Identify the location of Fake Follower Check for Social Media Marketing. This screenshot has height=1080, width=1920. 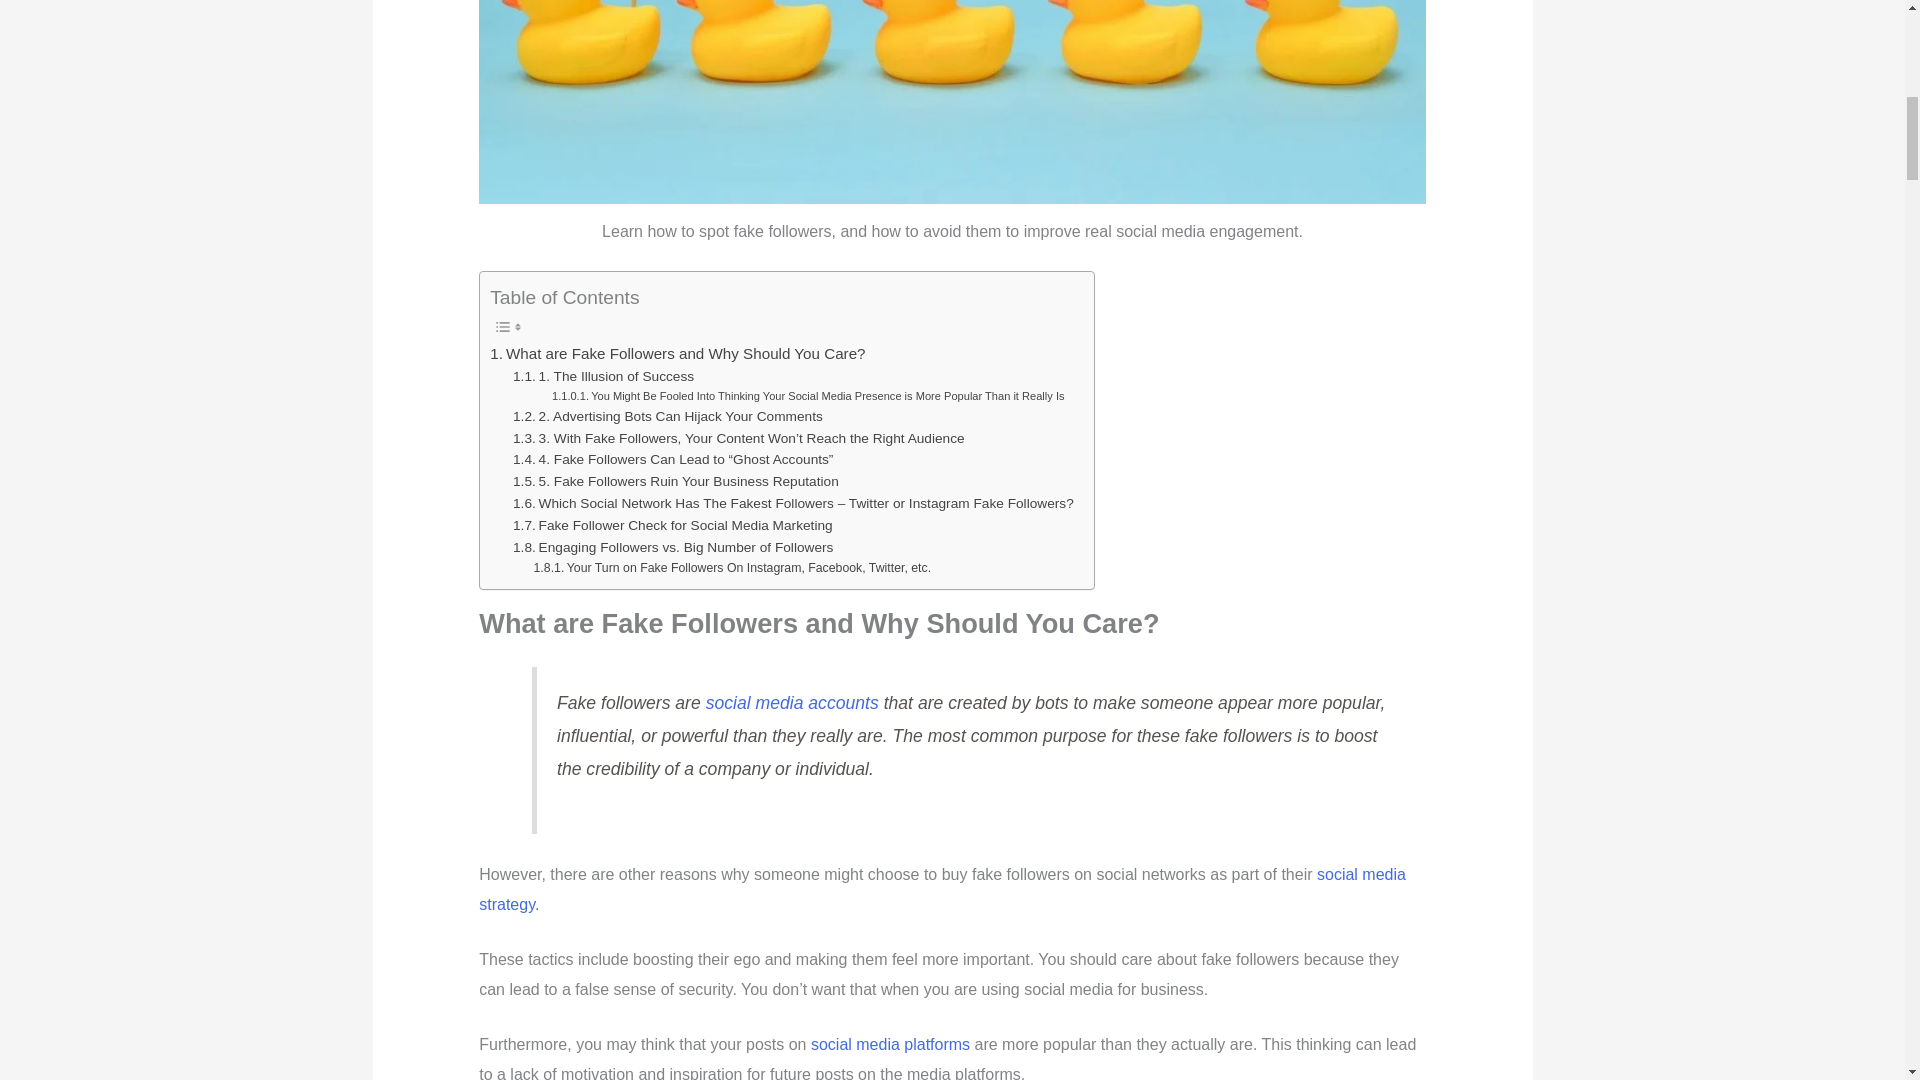
(672, 526).